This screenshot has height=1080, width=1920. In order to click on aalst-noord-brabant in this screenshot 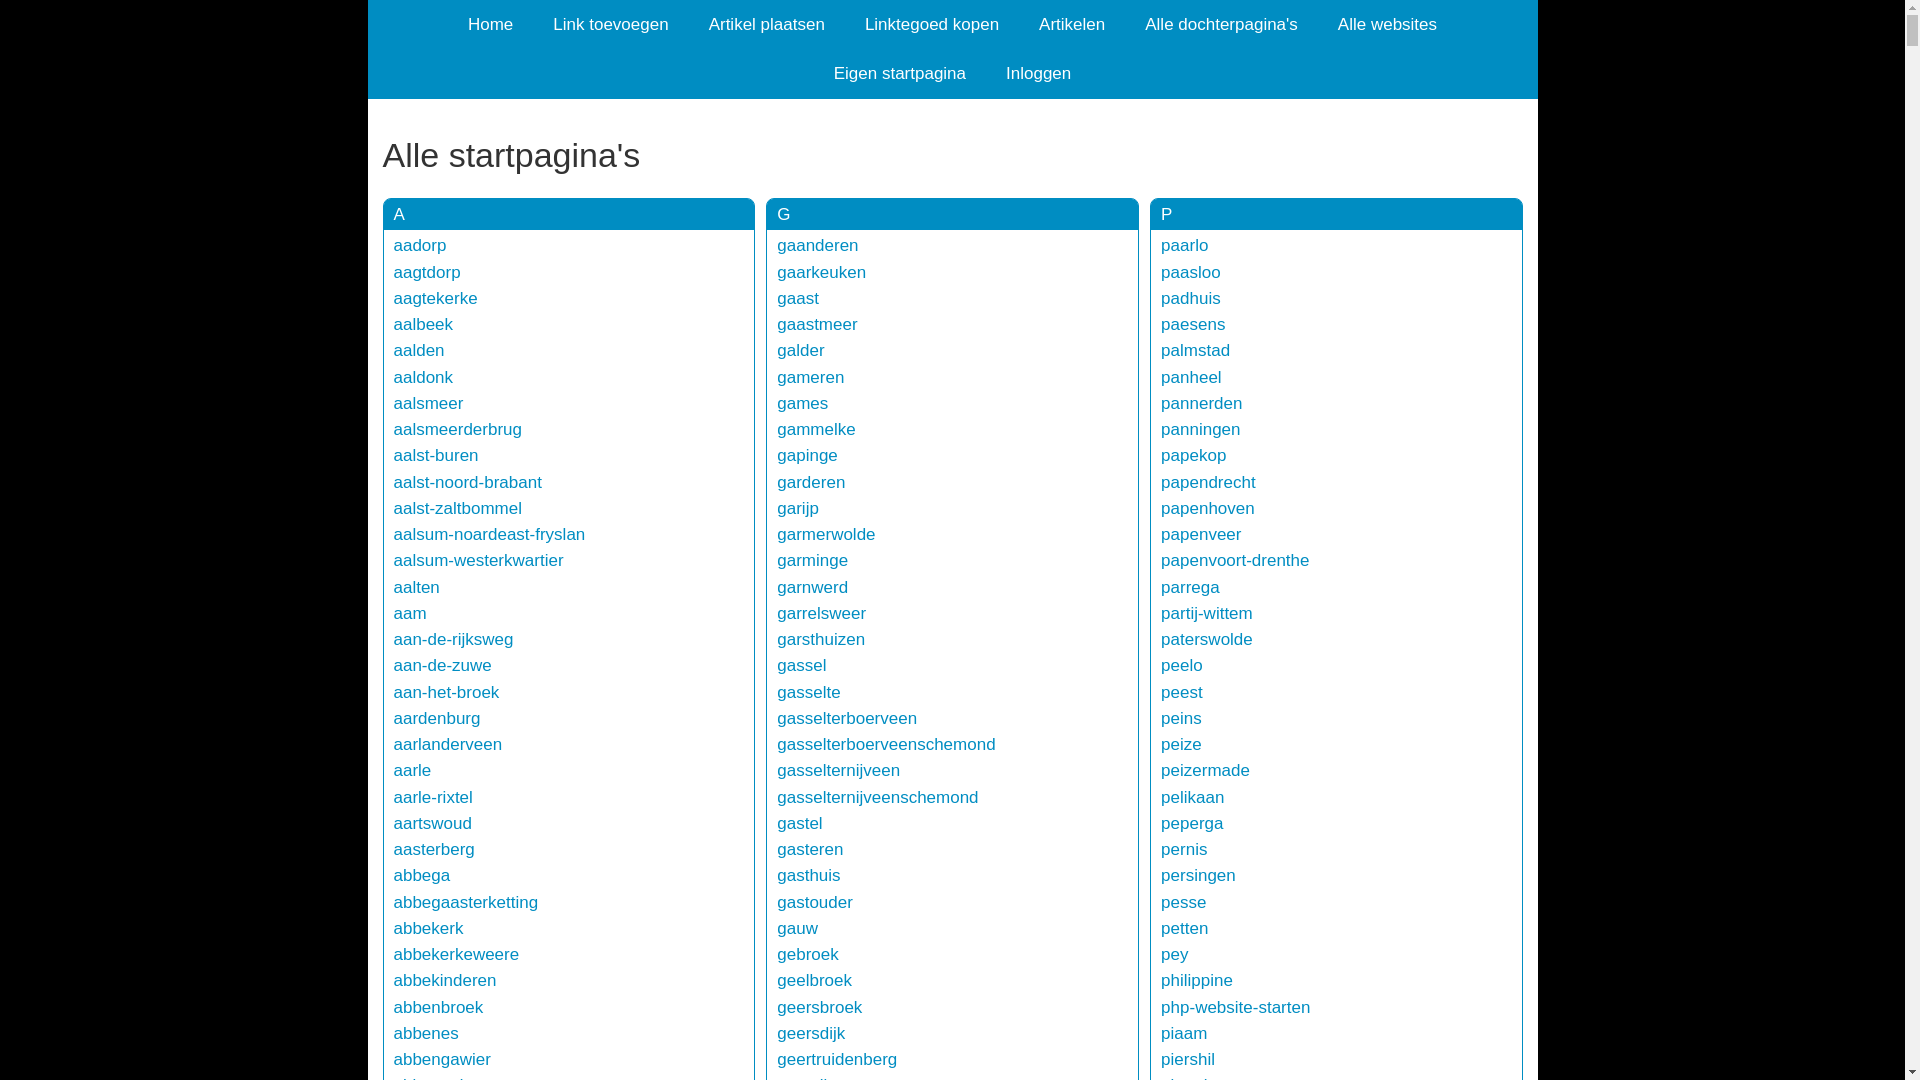, I will do `click(468, 482)`.